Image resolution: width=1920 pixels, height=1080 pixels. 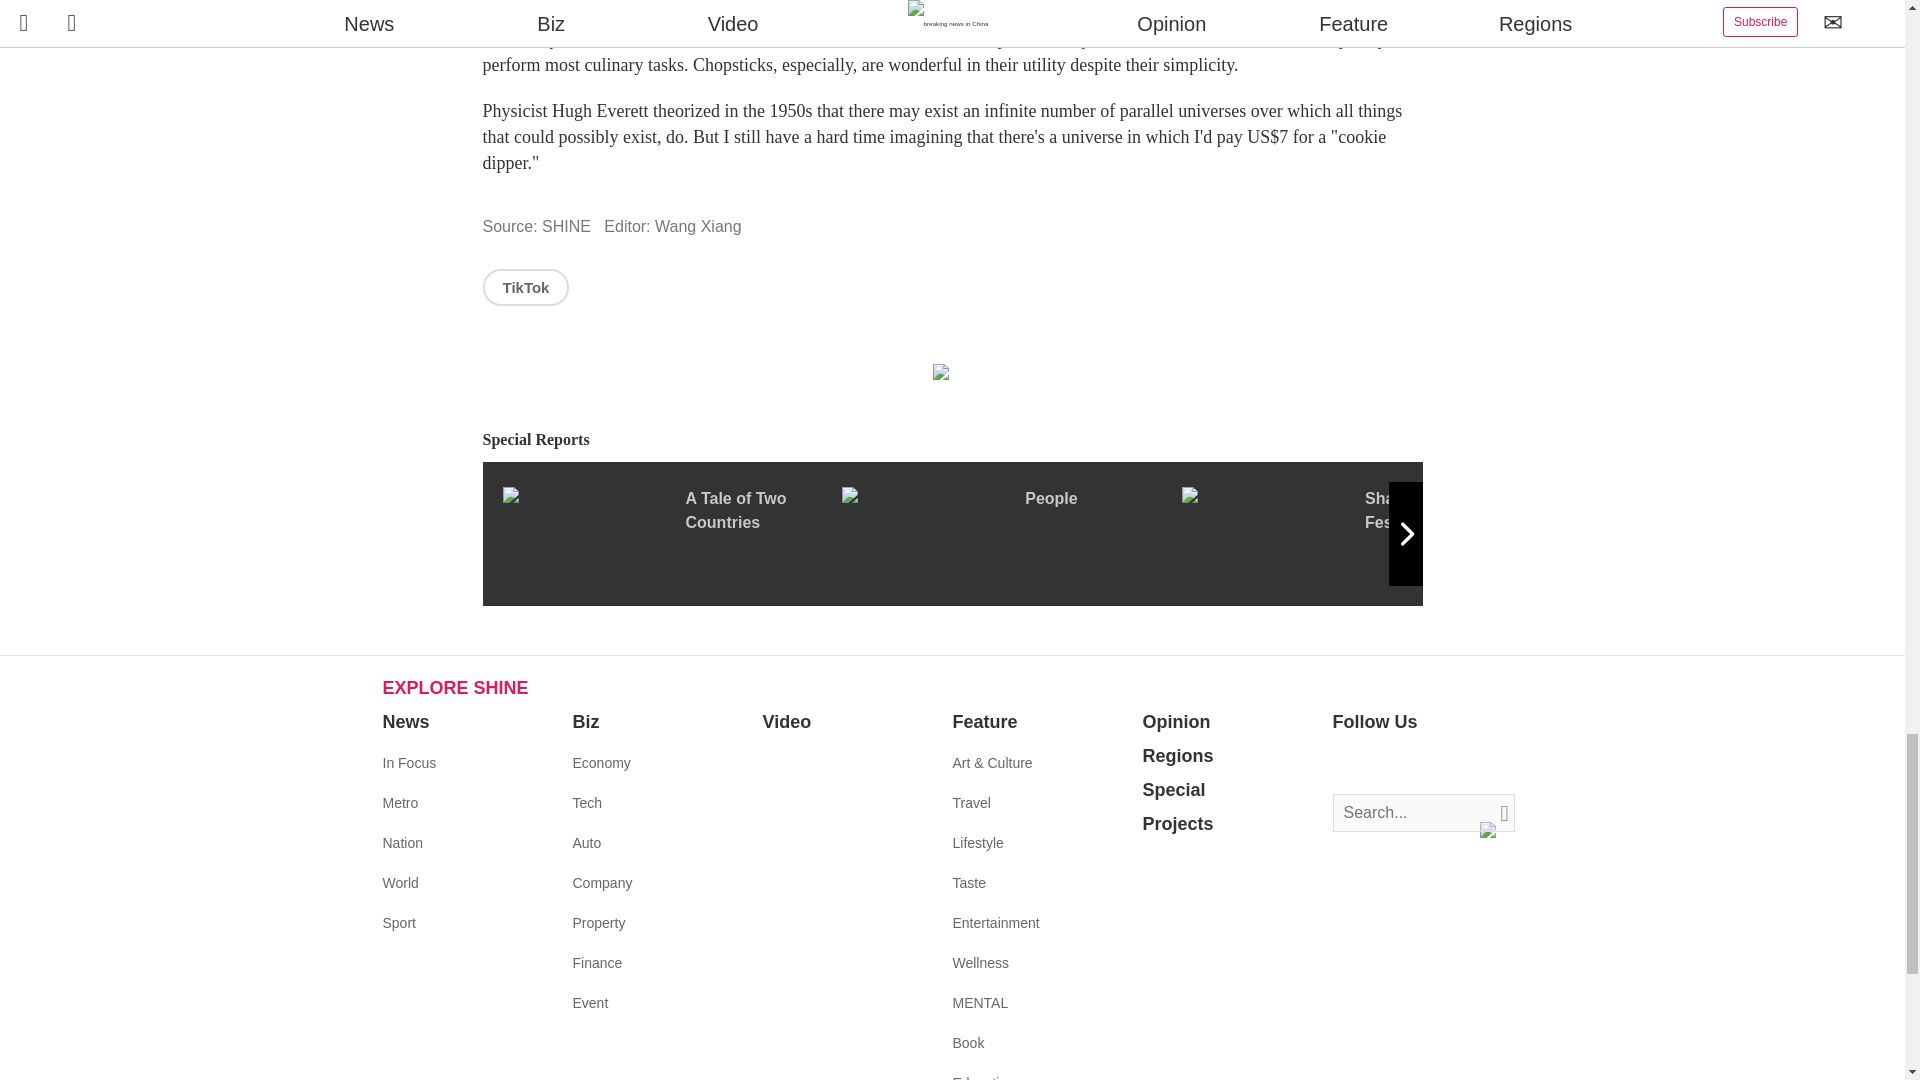 I want to click on TikTok, so click(x=524, y=286).